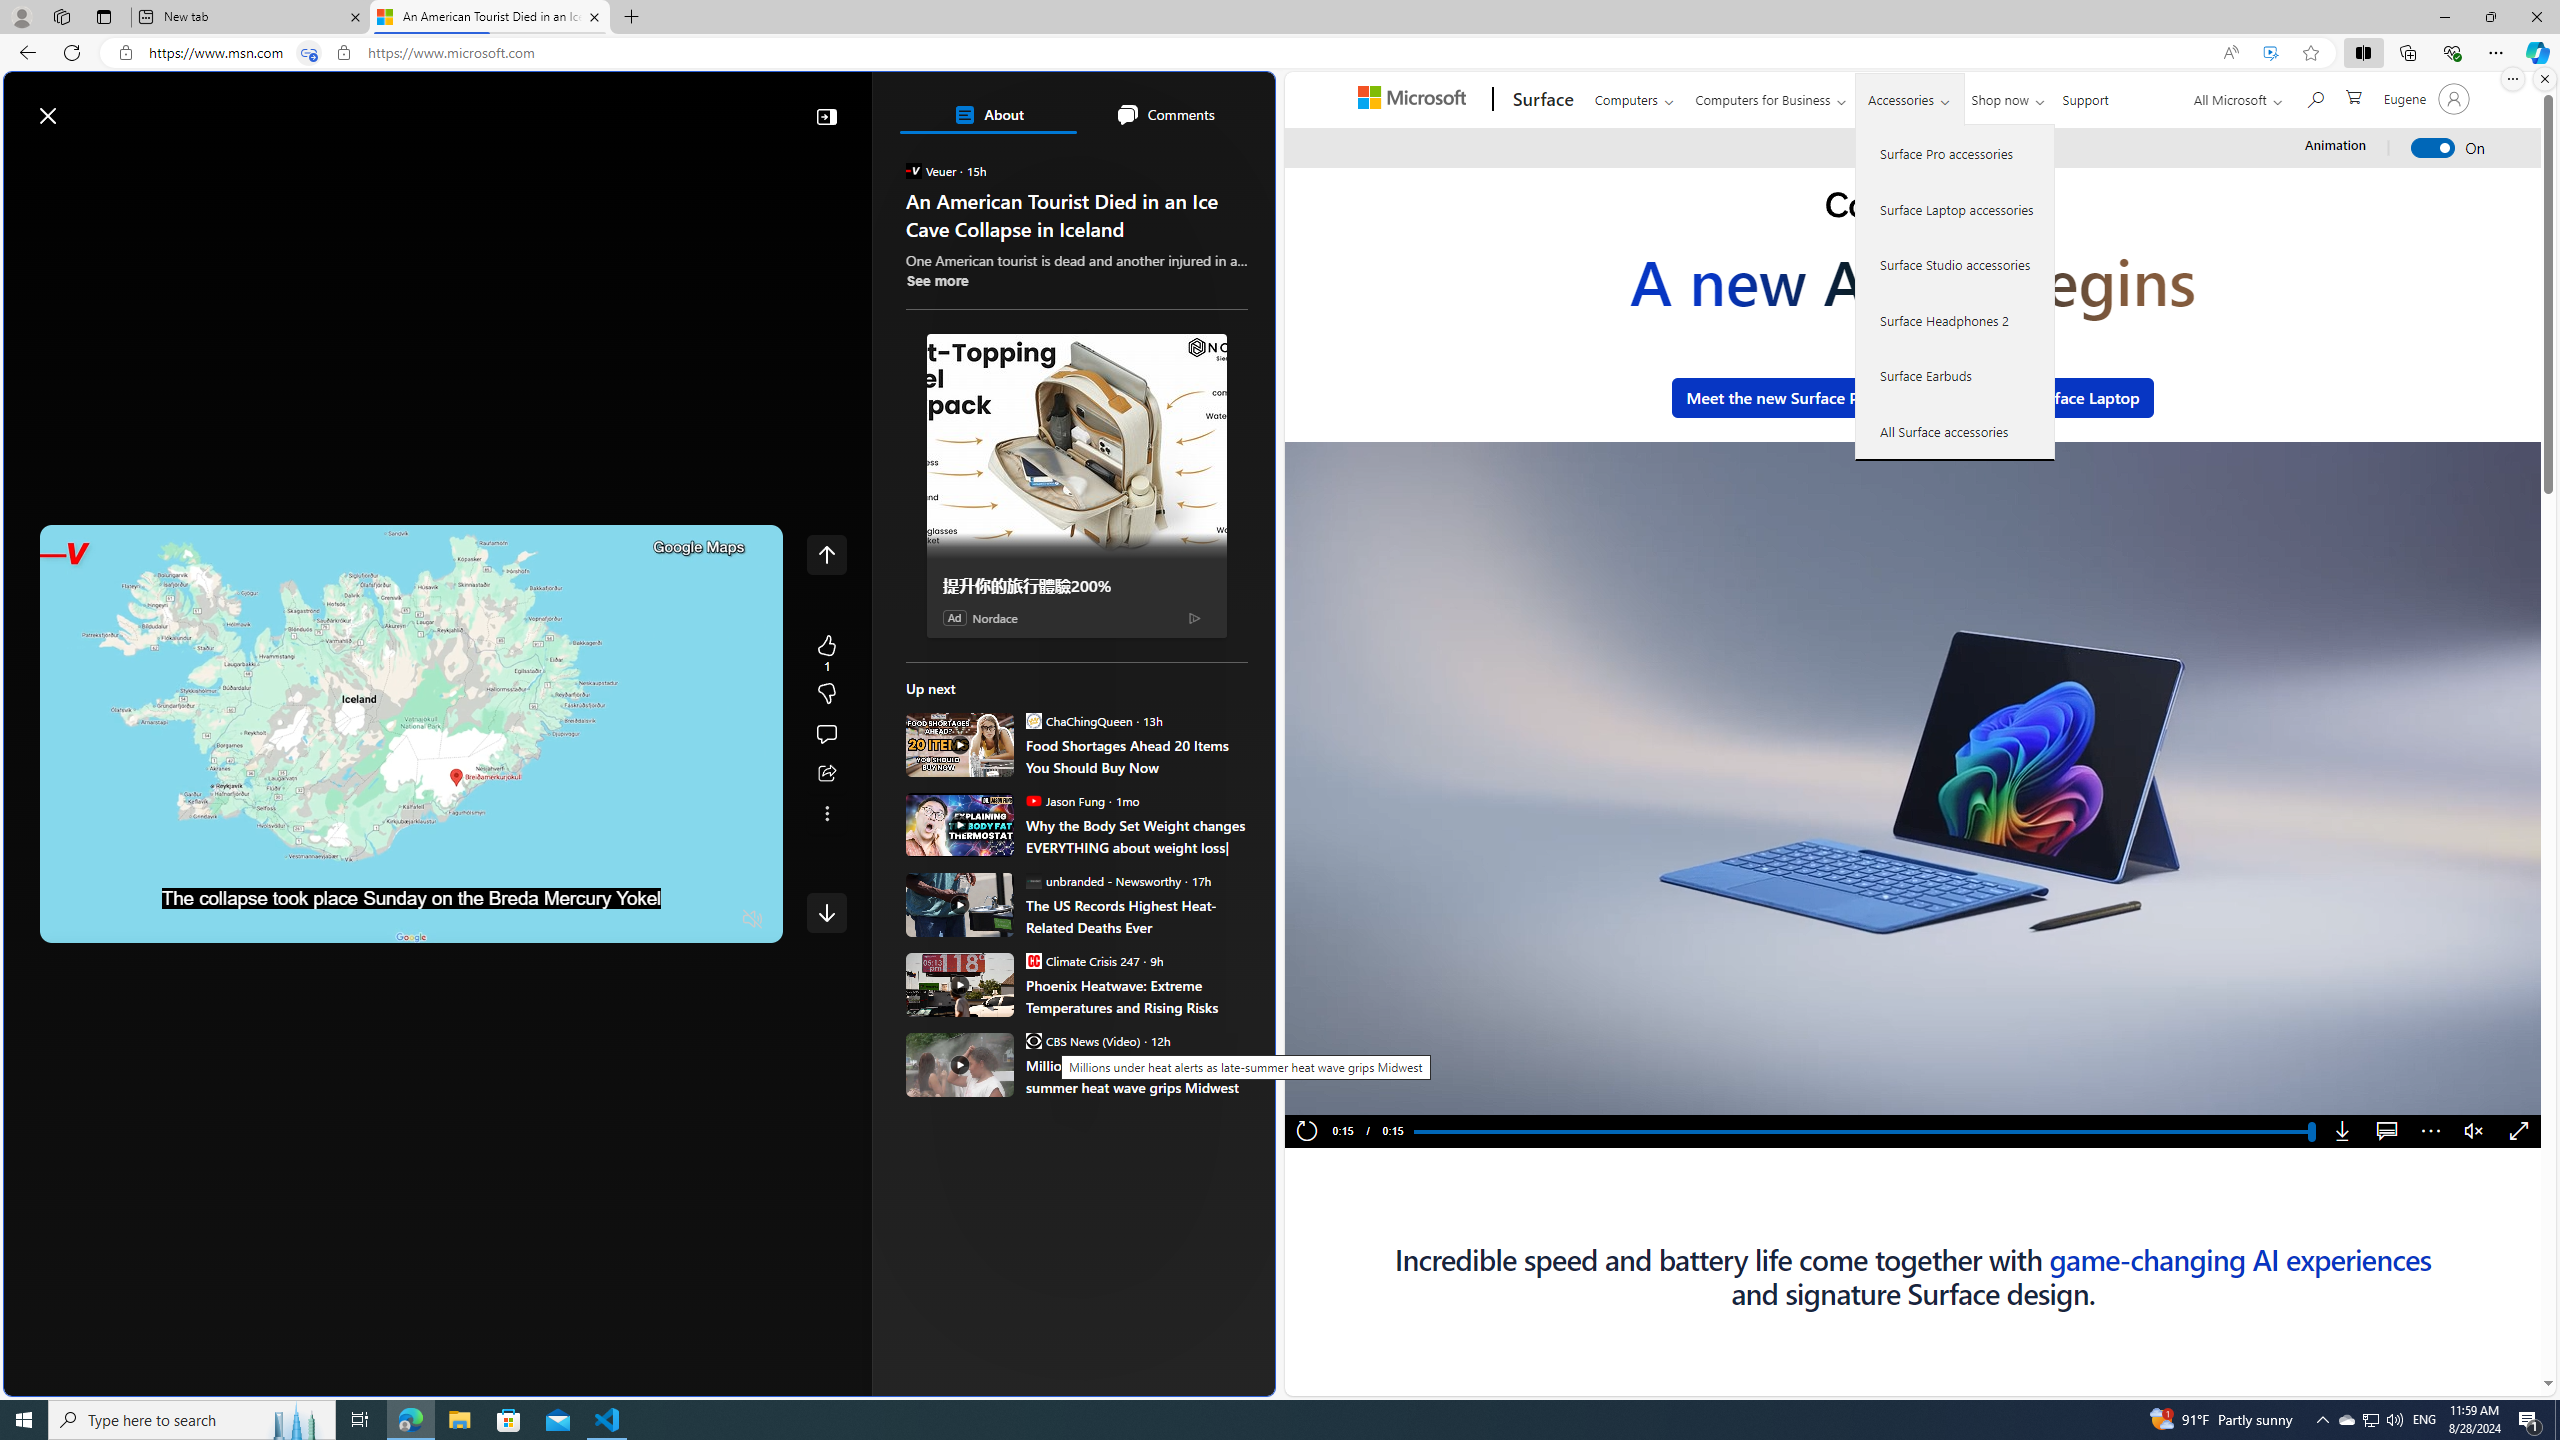 The height and width of the screenshot is (1440, 2560). Describe the element at coordinates (1032, 800) in the screenshot. I see `Jason Fung` at that location.